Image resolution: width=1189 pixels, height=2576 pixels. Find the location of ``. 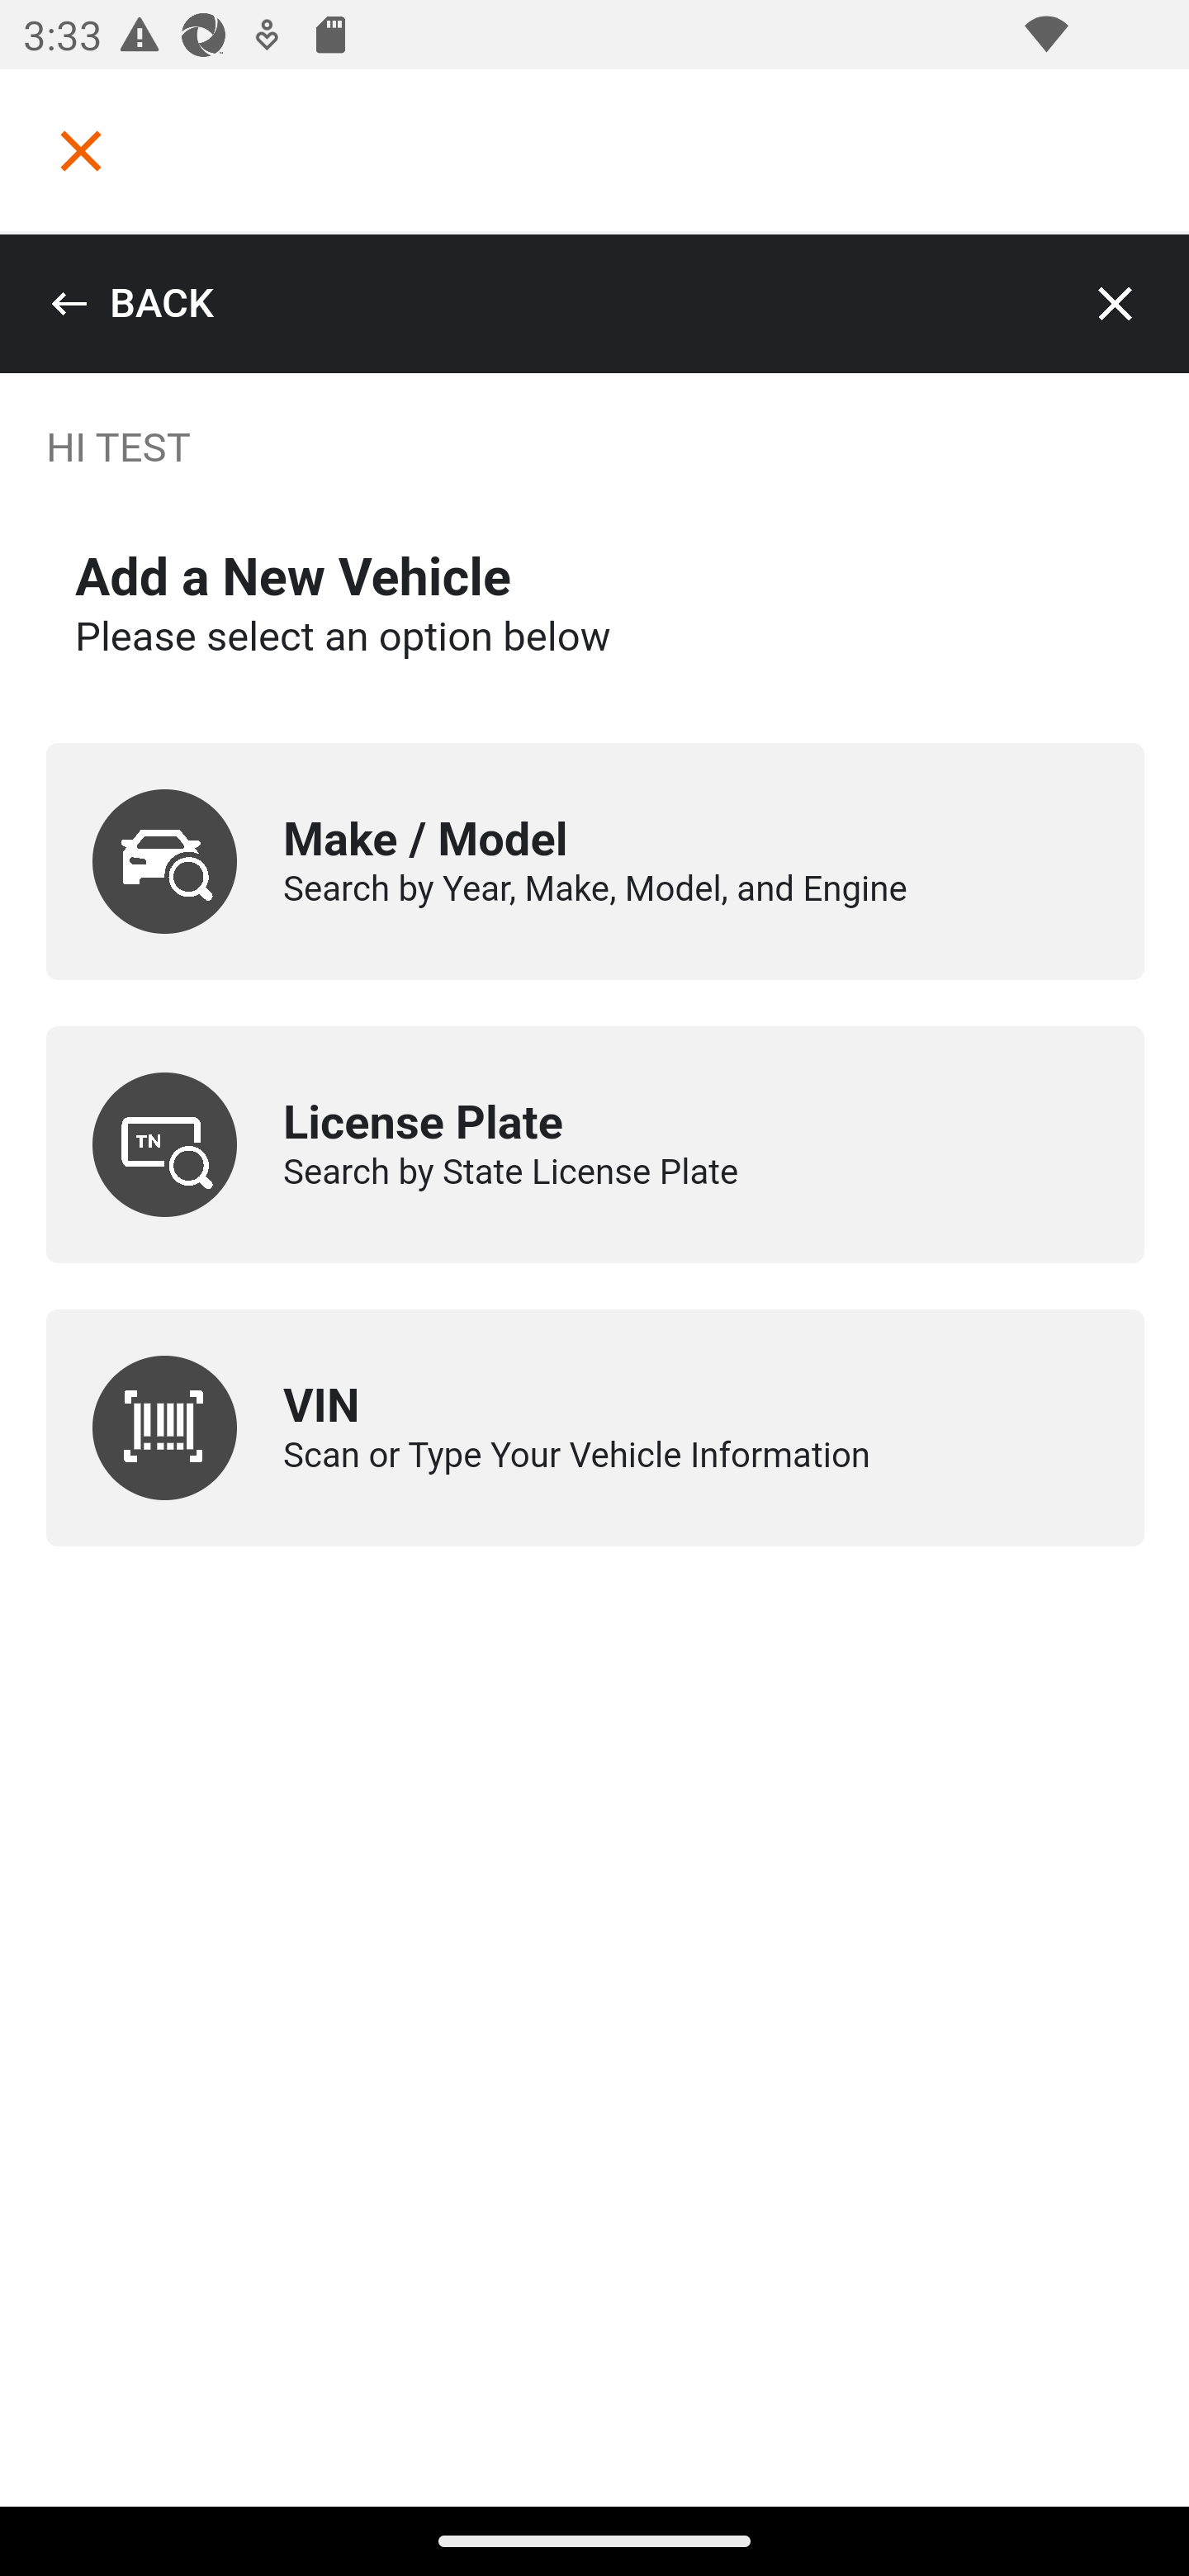

 is located at coordinates (81, 150).